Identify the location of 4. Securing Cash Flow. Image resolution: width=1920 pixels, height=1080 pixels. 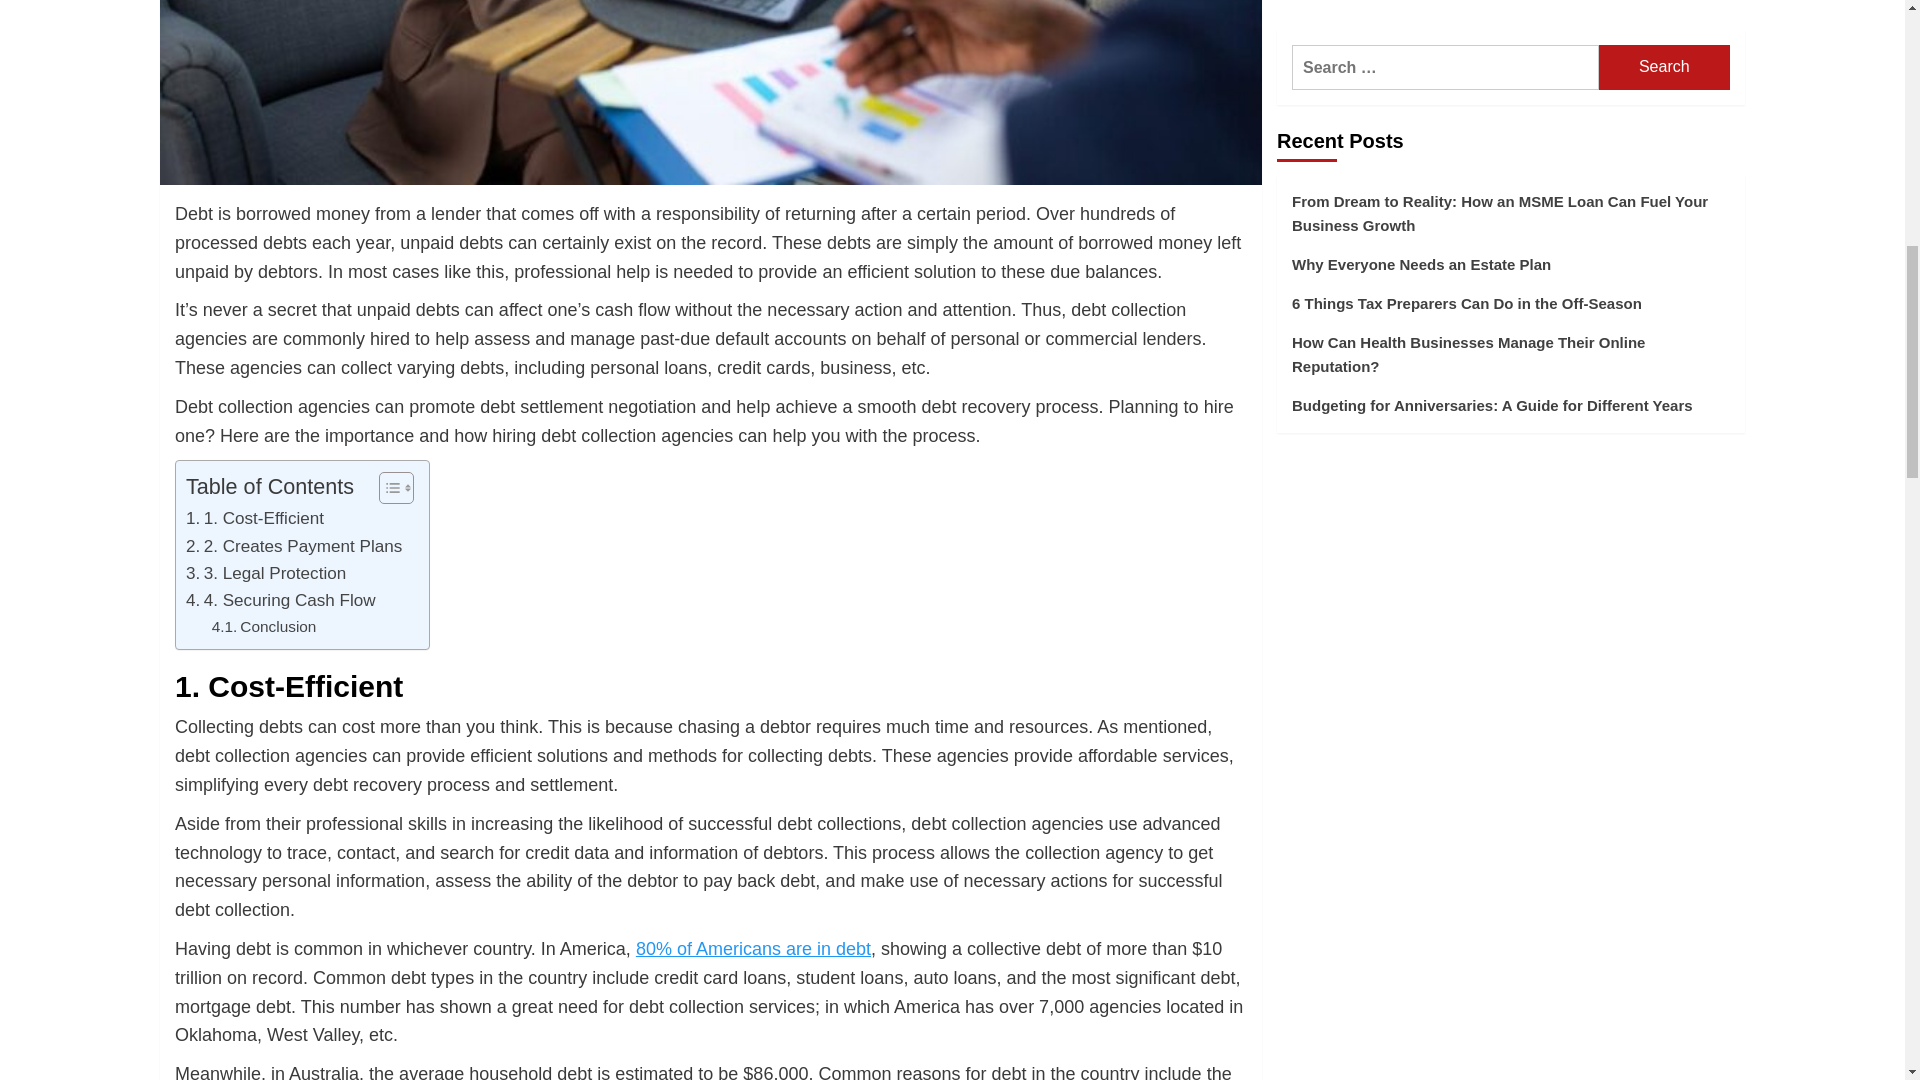
(281, 600).